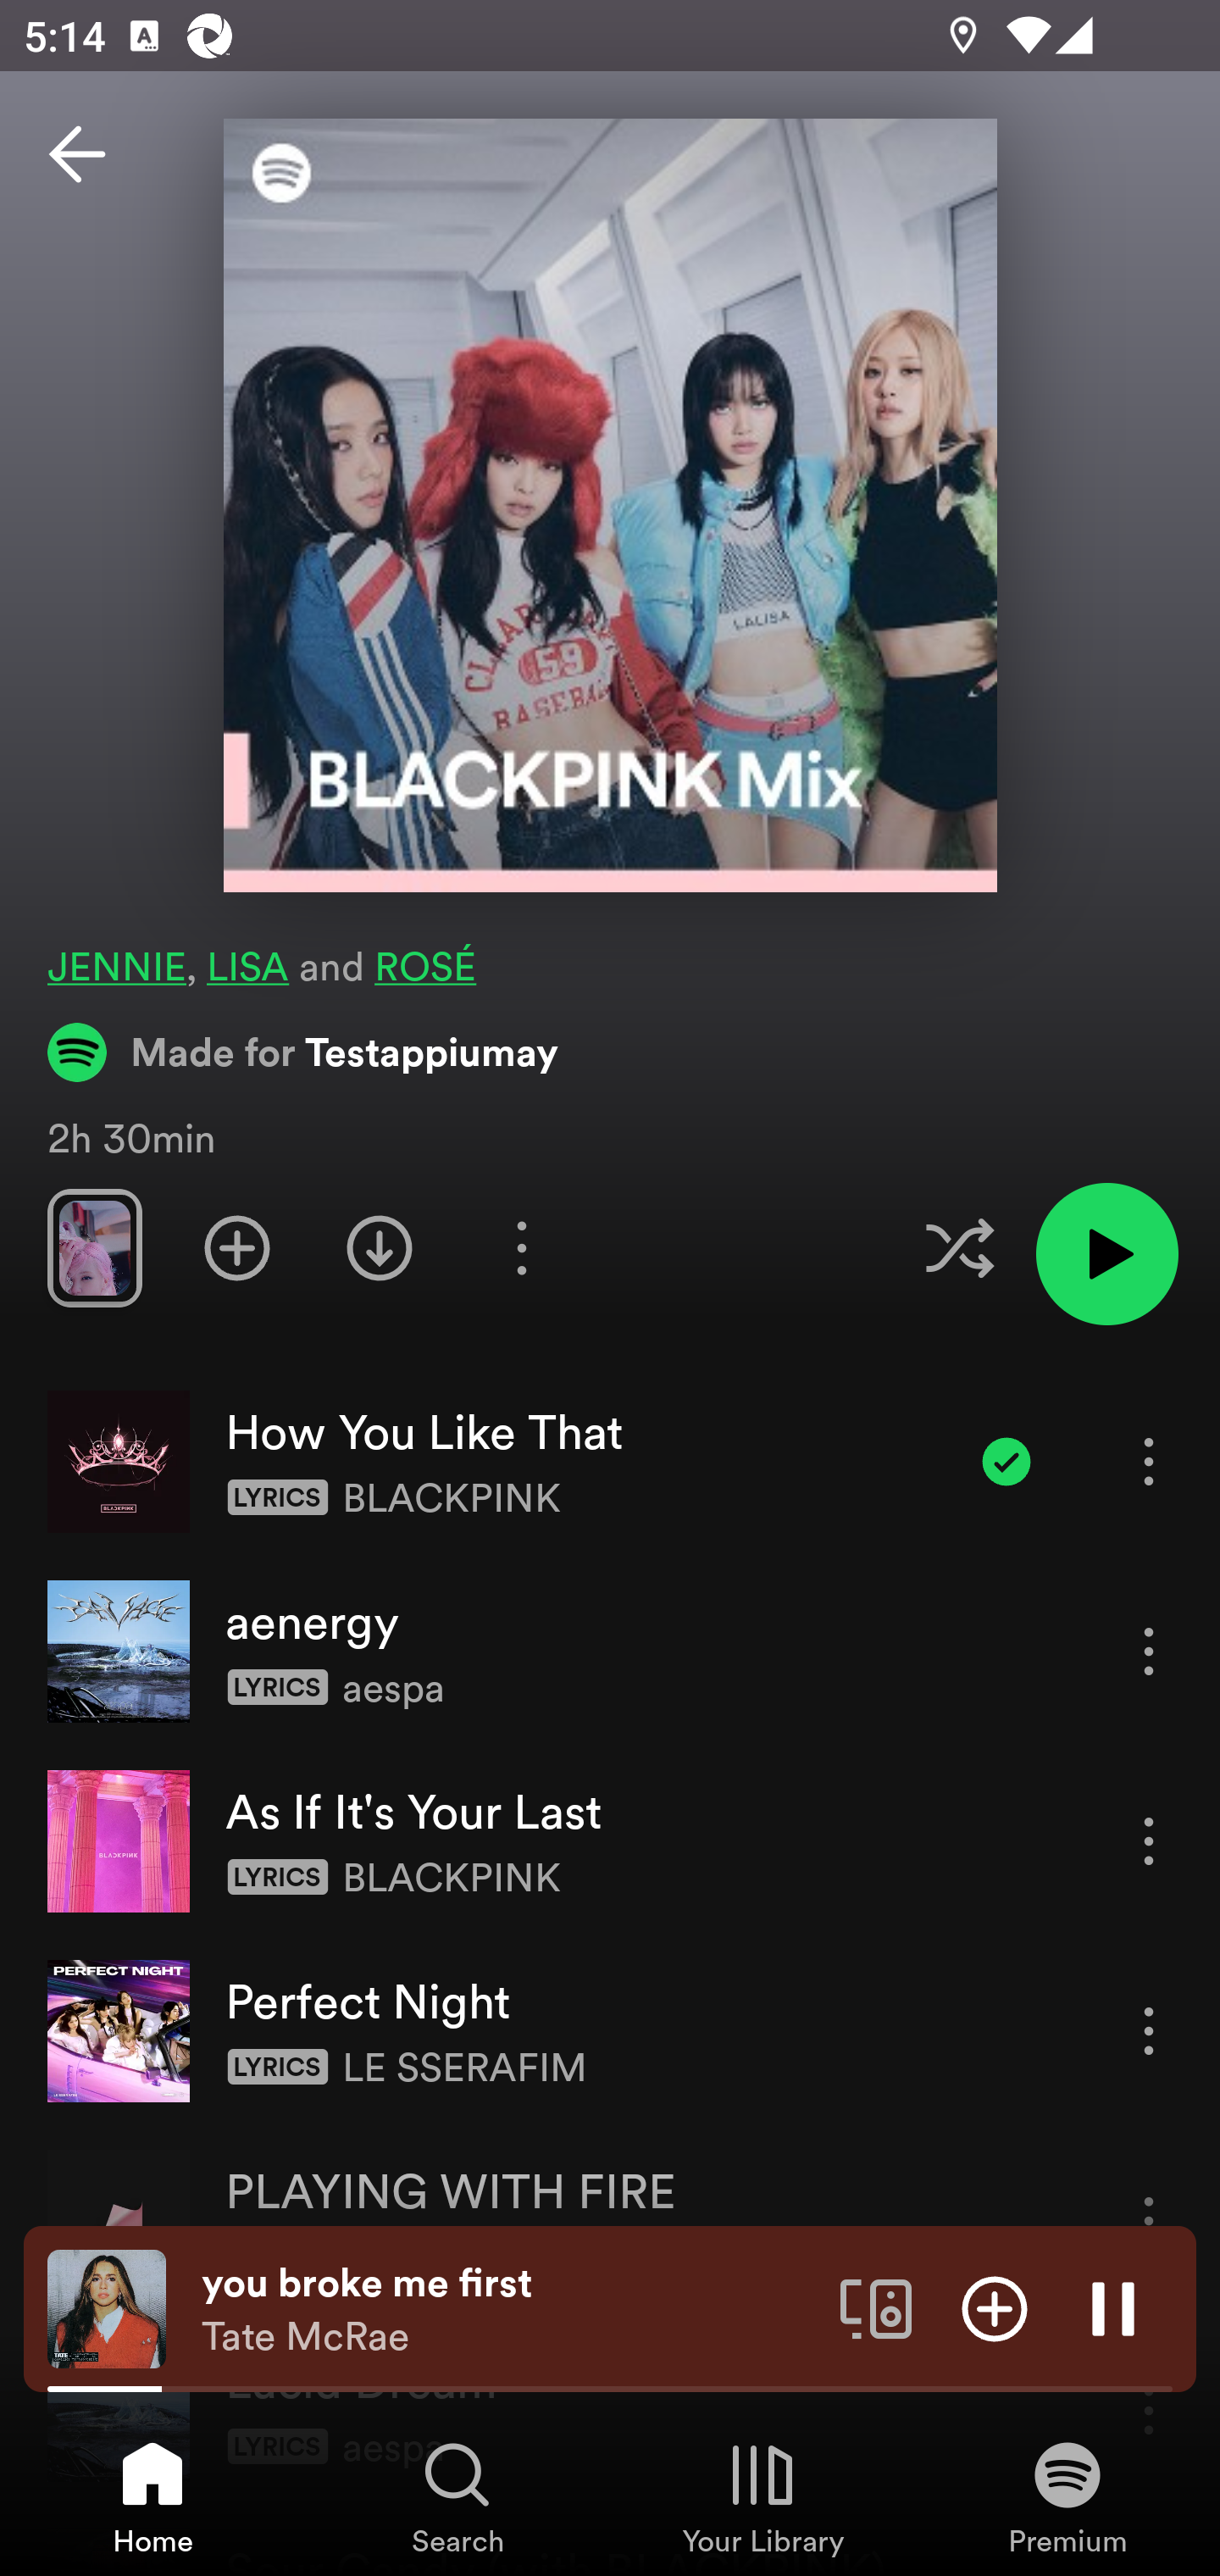 This screenshot has height=2576, width=1220. I want to click on Search, Tab 2 of 4 Search Search, so click(457, 2496).